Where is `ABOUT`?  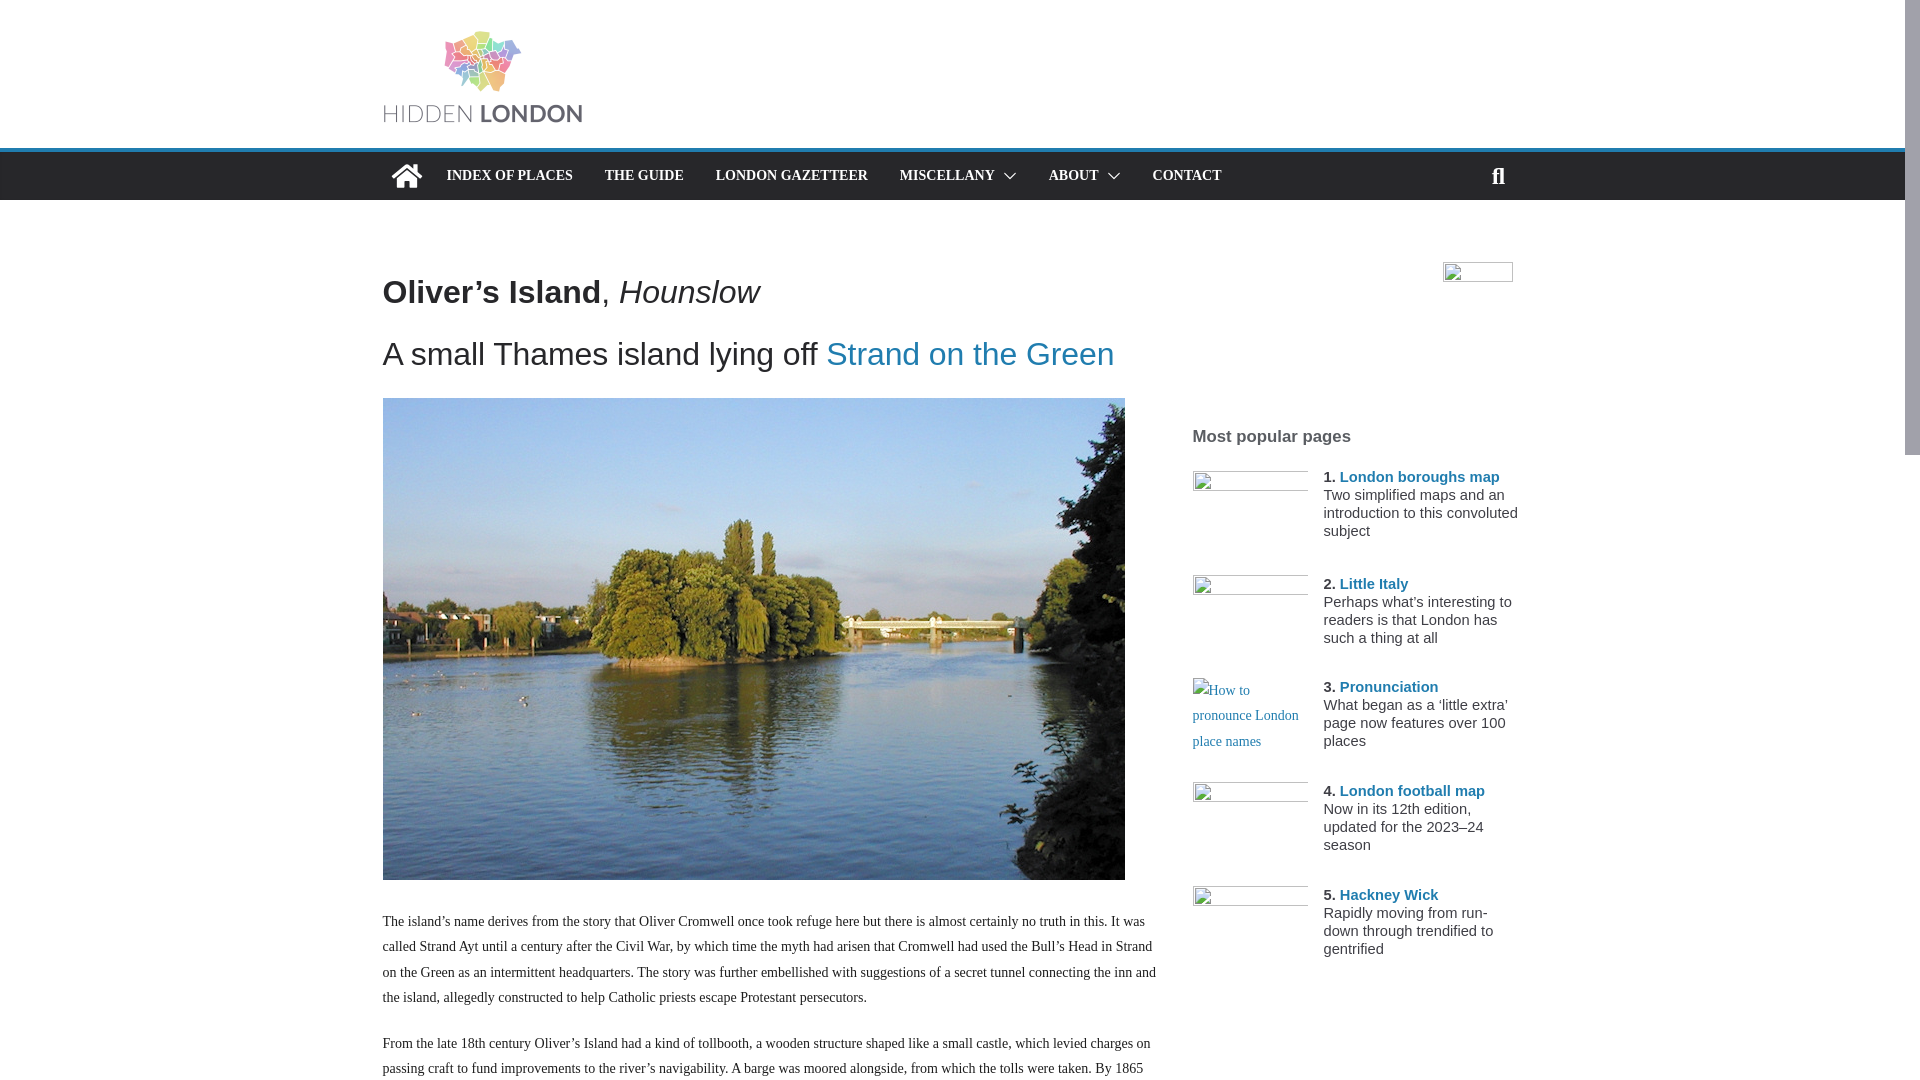 ABOUT is located at coordinates (1073, 176).